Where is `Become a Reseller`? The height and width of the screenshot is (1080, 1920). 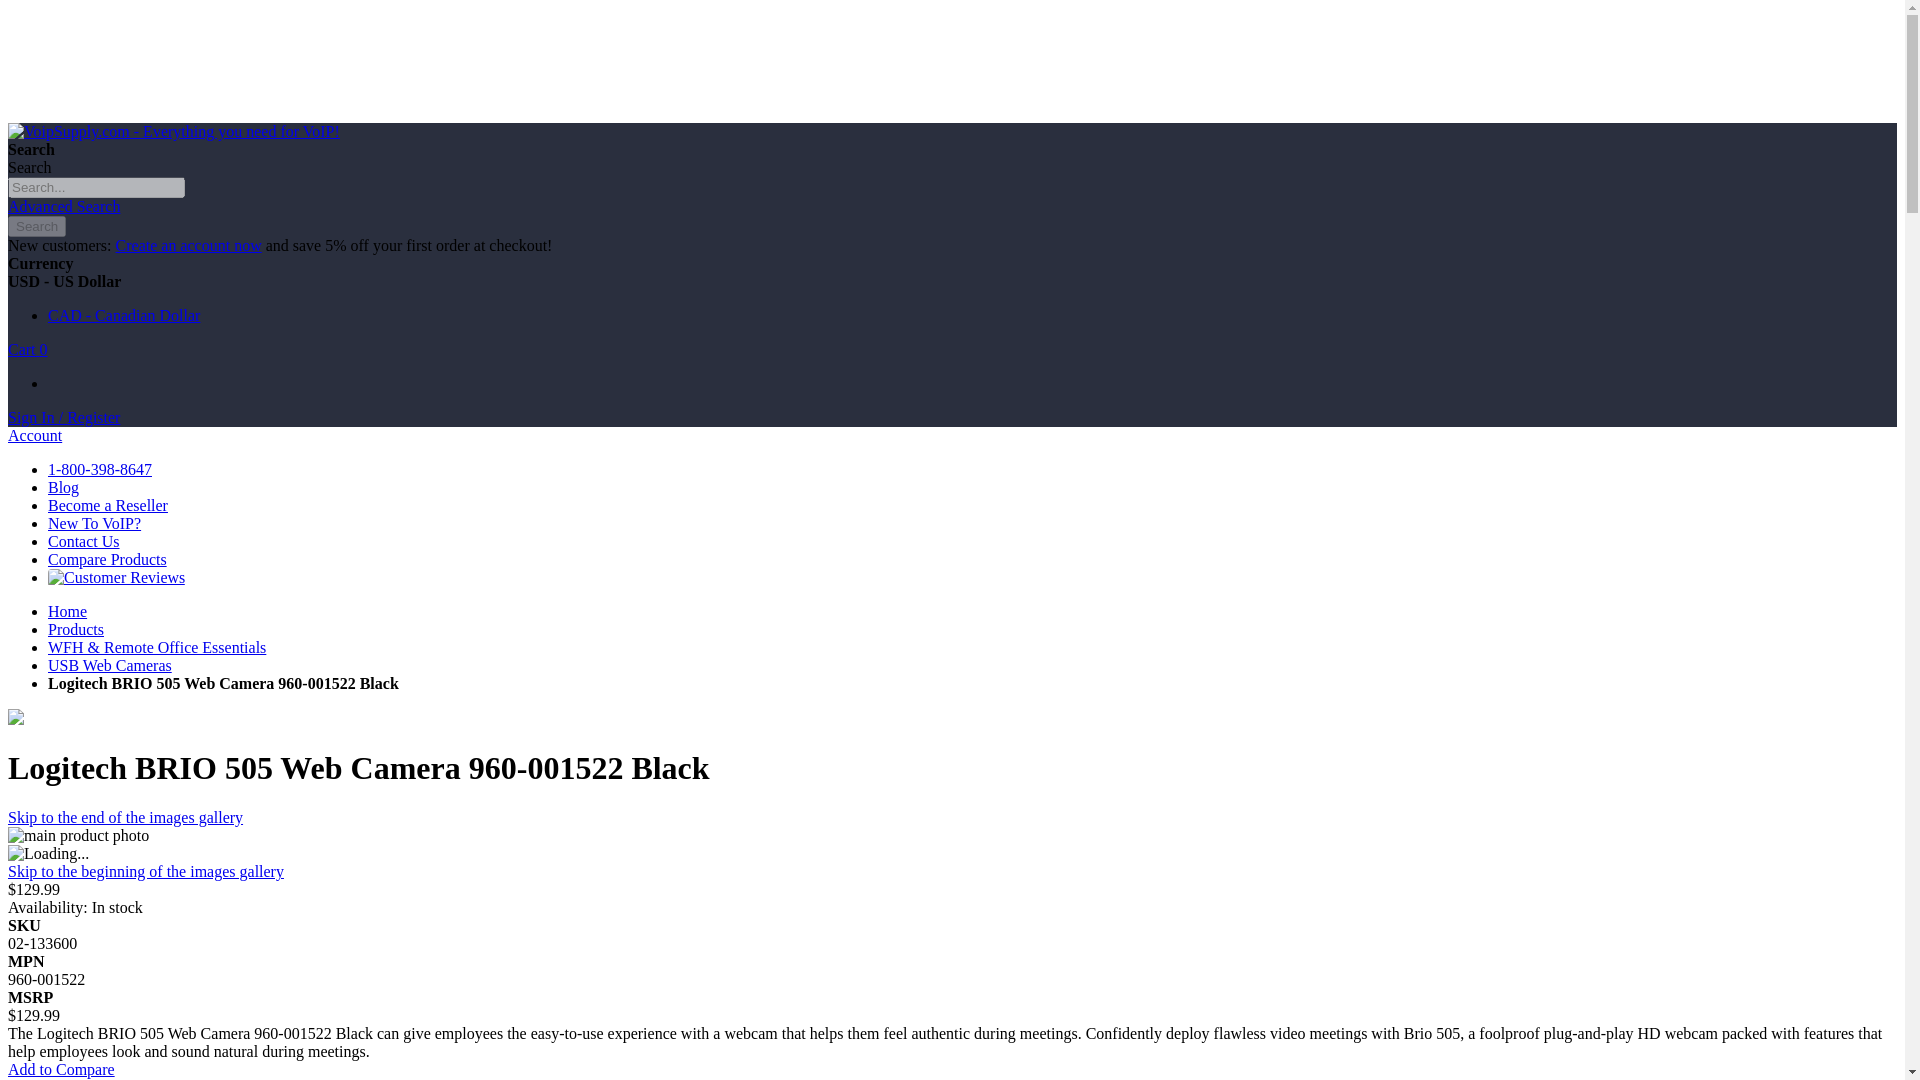
Become a Reseller is located at coordinates (108, 505).